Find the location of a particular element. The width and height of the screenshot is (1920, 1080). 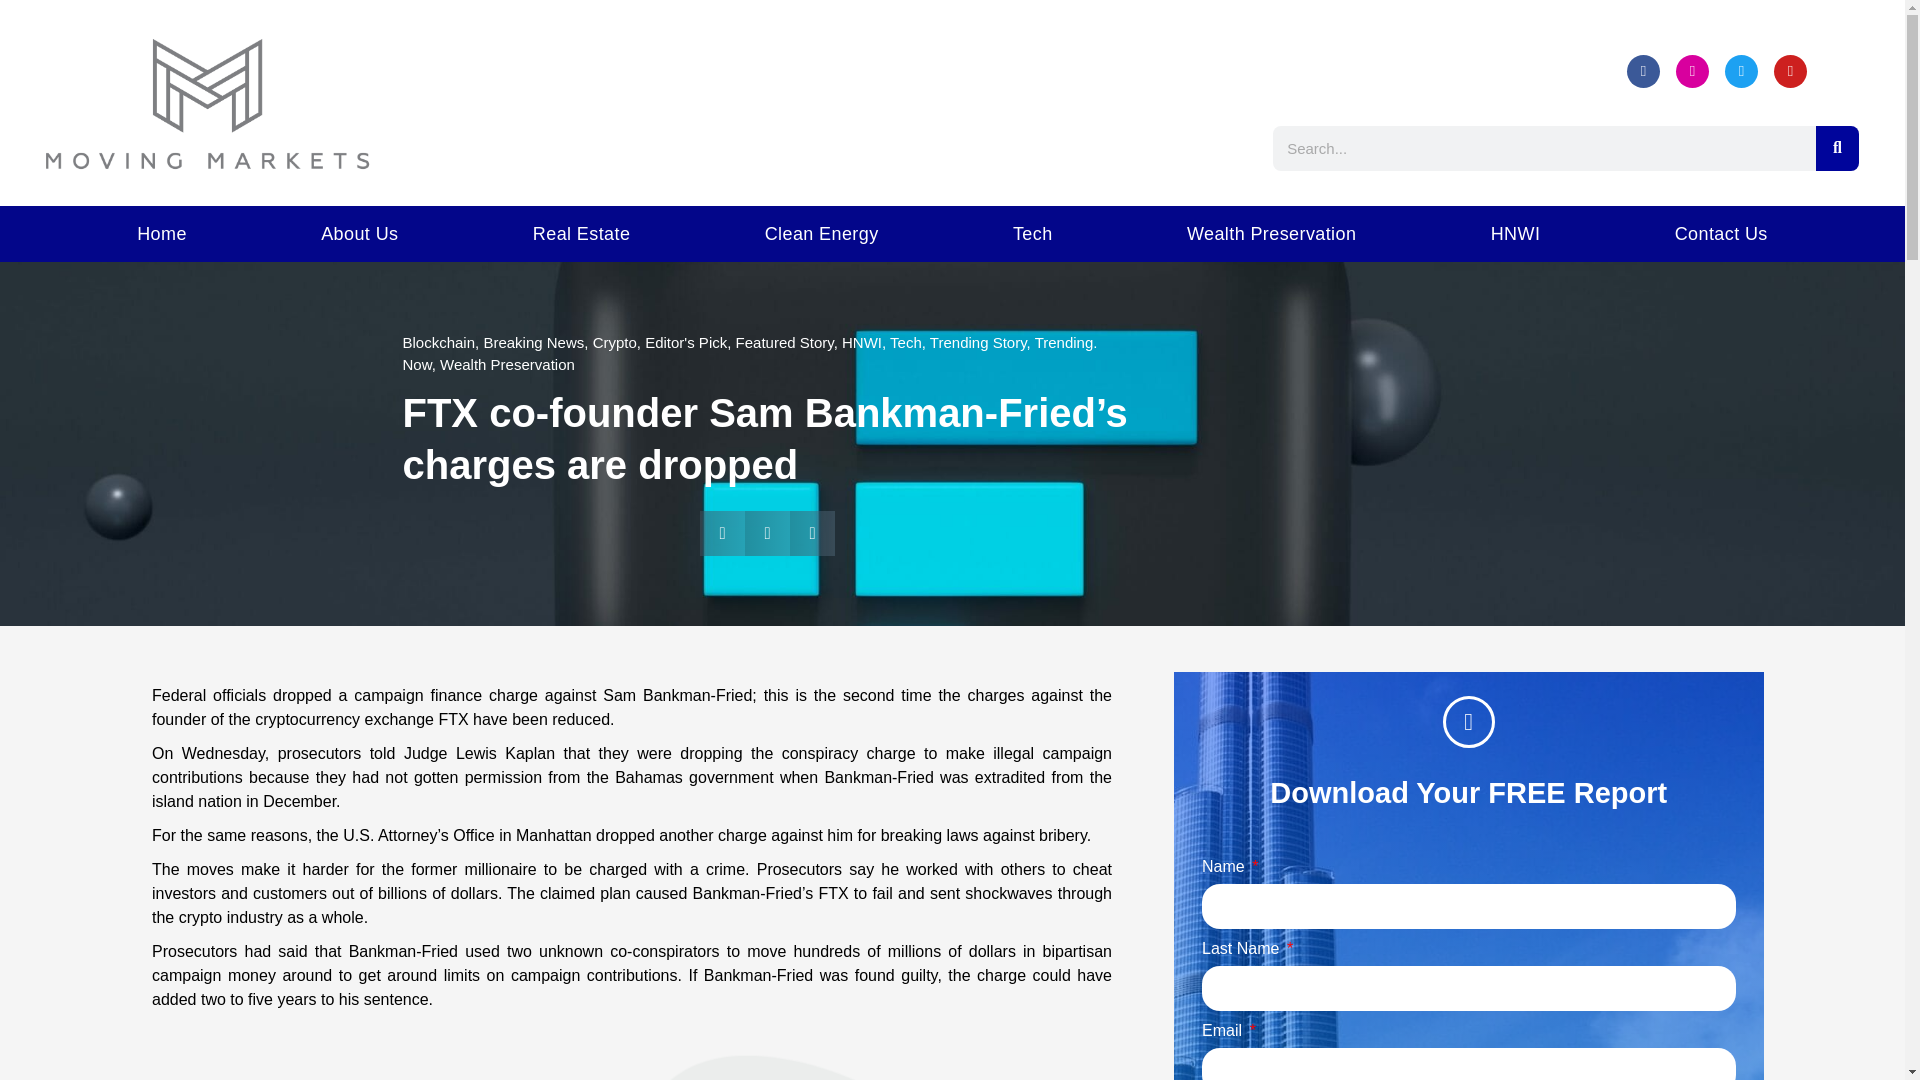

Contact Us is located at coordinates (1722, 234).